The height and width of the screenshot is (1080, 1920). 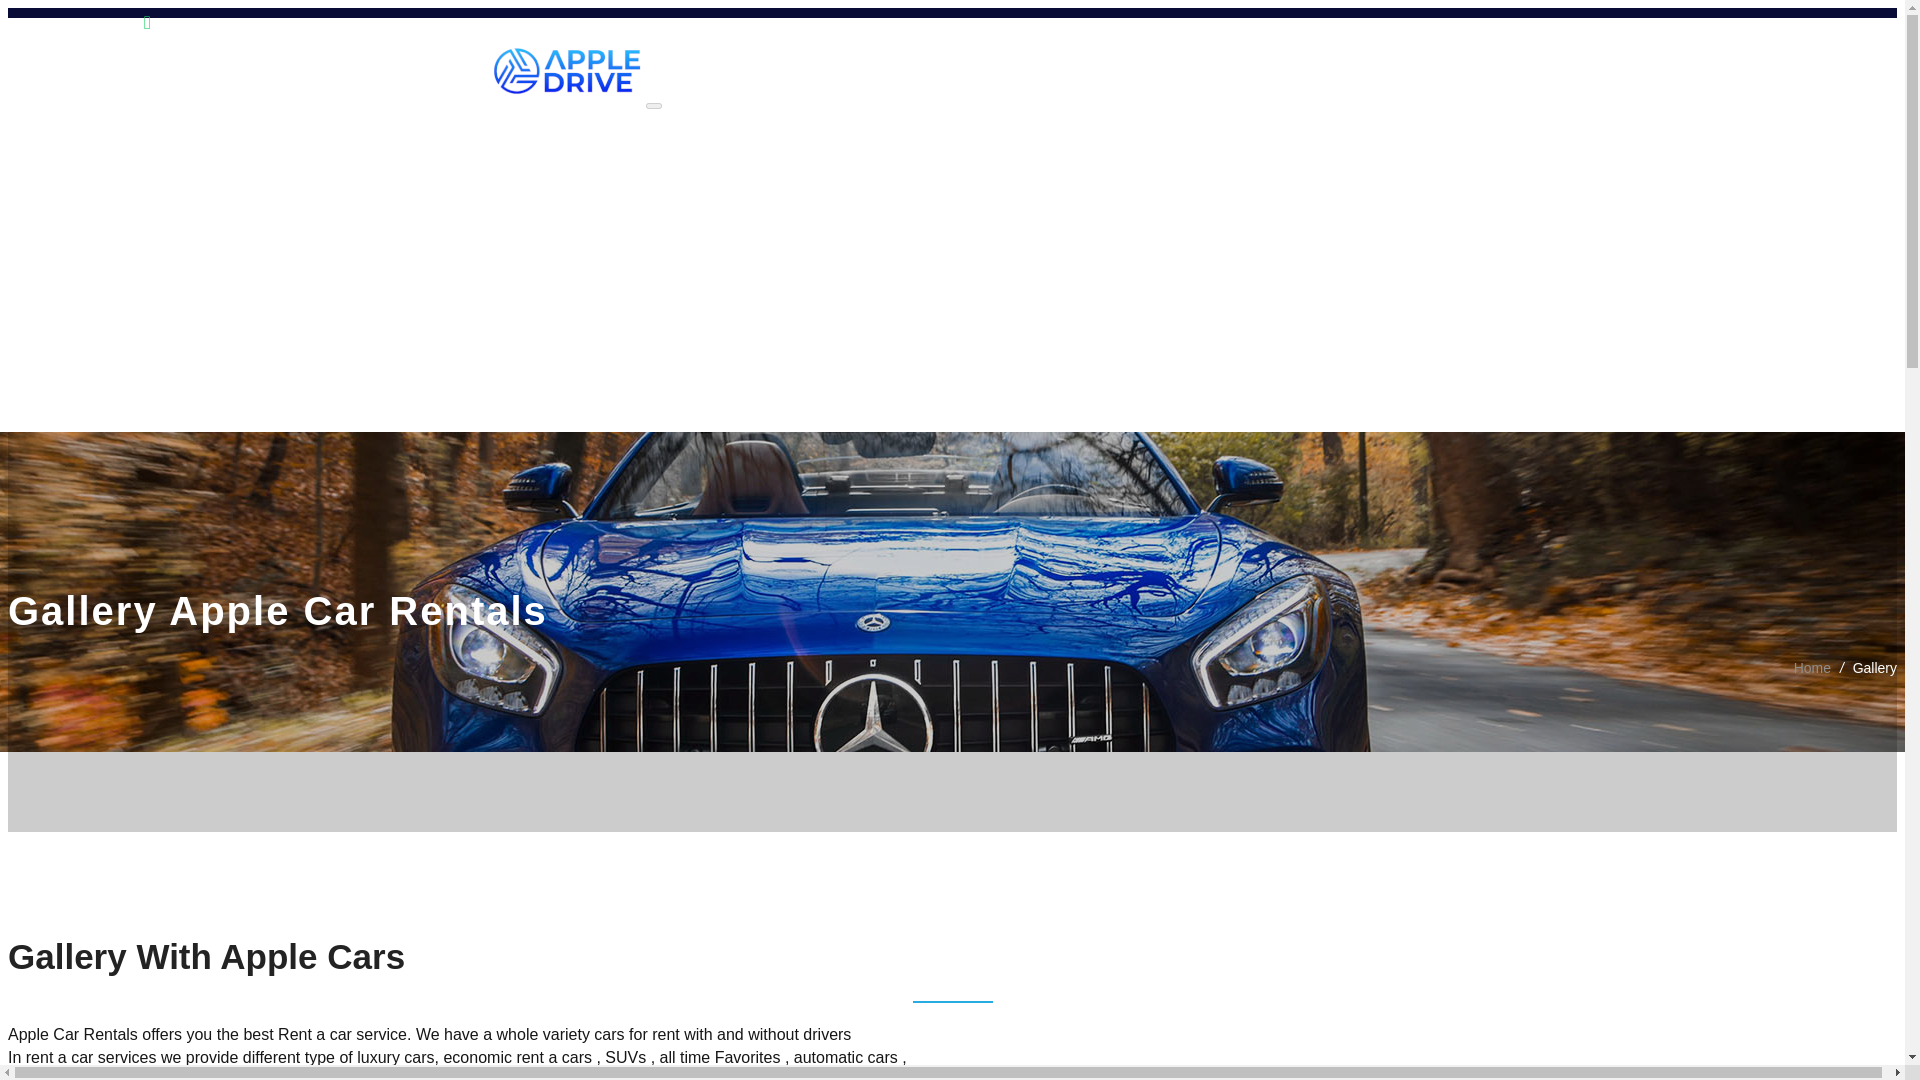 I want to click on ABOUT US, so click(x=62, y=157).